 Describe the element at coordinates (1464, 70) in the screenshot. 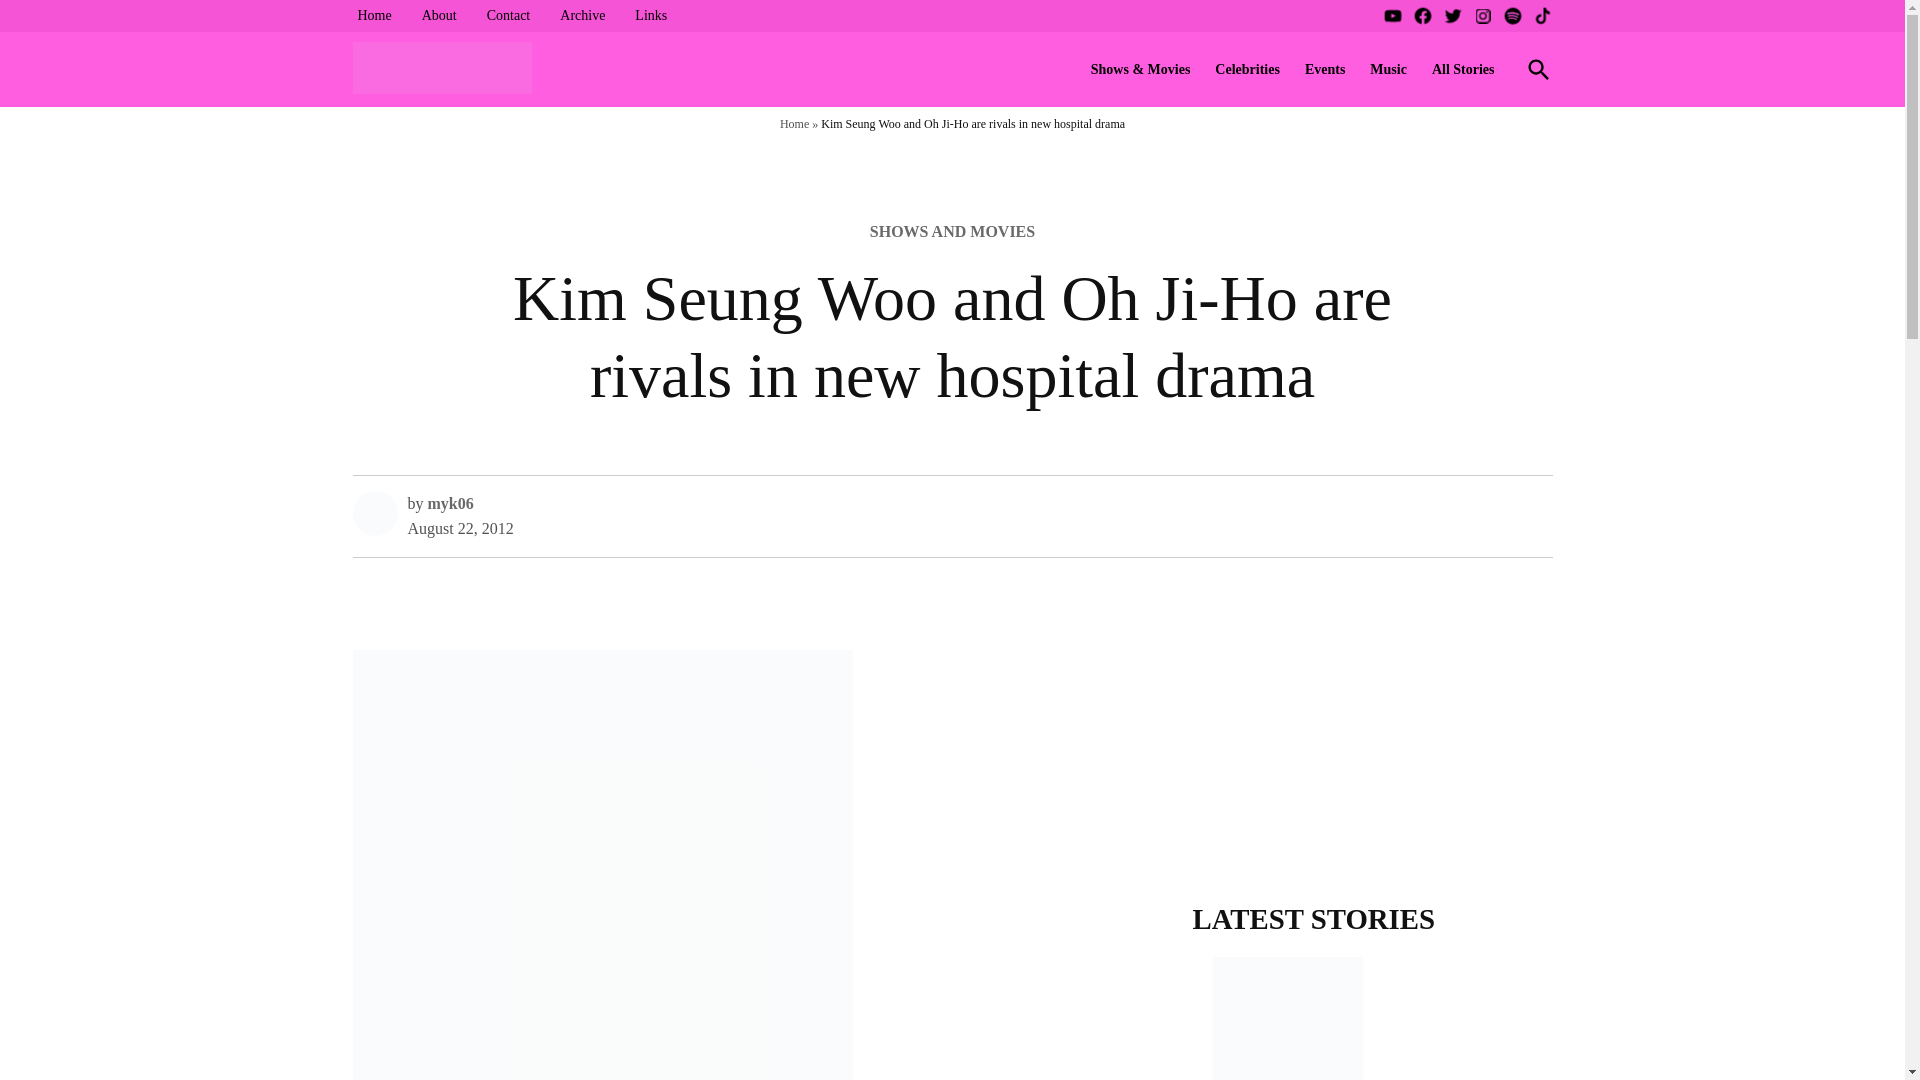

I see `All Stories` at that location.